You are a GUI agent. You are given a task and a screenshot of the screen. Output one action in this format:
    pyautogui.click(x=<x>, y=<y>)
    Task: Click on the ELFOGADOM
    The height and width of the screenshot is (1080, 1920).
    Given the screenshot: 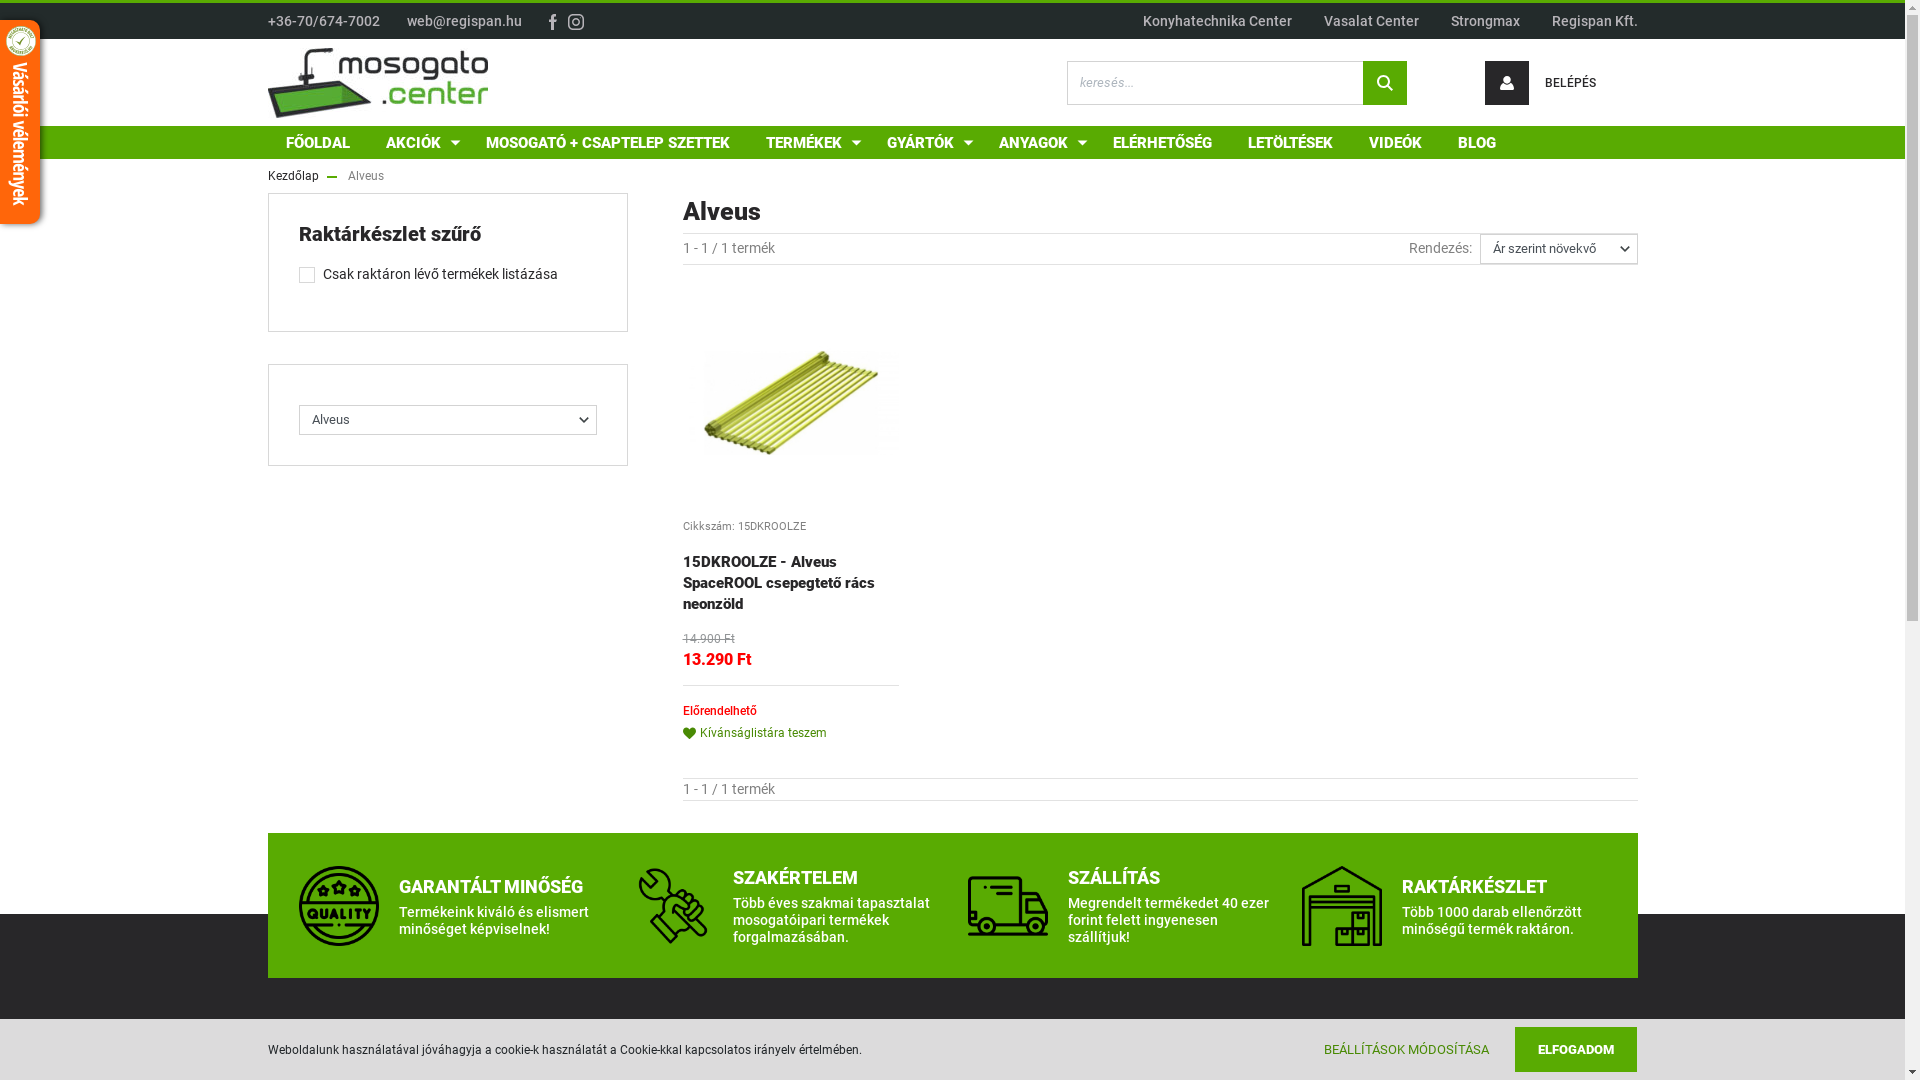 What is the action you would take?
    pyautogui.click(x=1576, y=1050)
    